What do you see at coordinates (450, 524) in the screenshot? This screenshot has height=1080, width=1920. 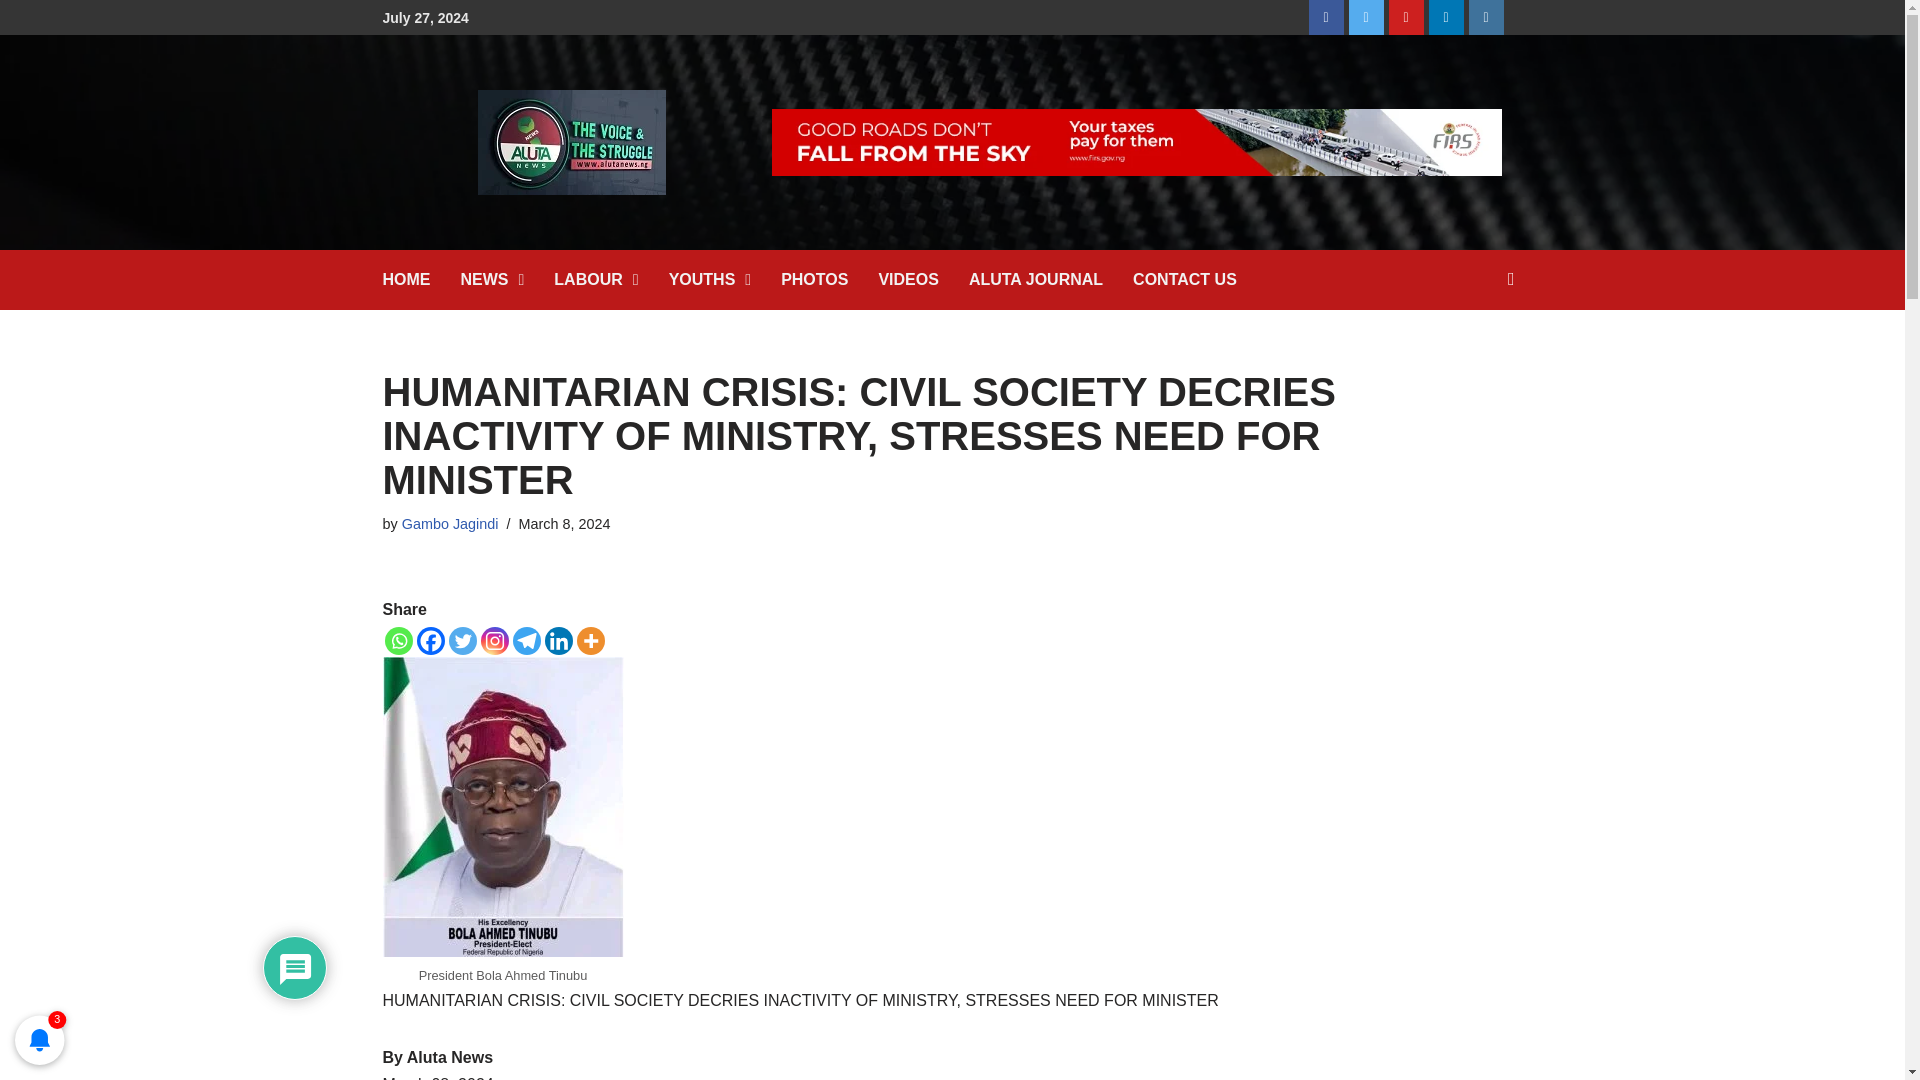 I see `Posts by Gambo Jagindi` at bounding box center [450, 524].